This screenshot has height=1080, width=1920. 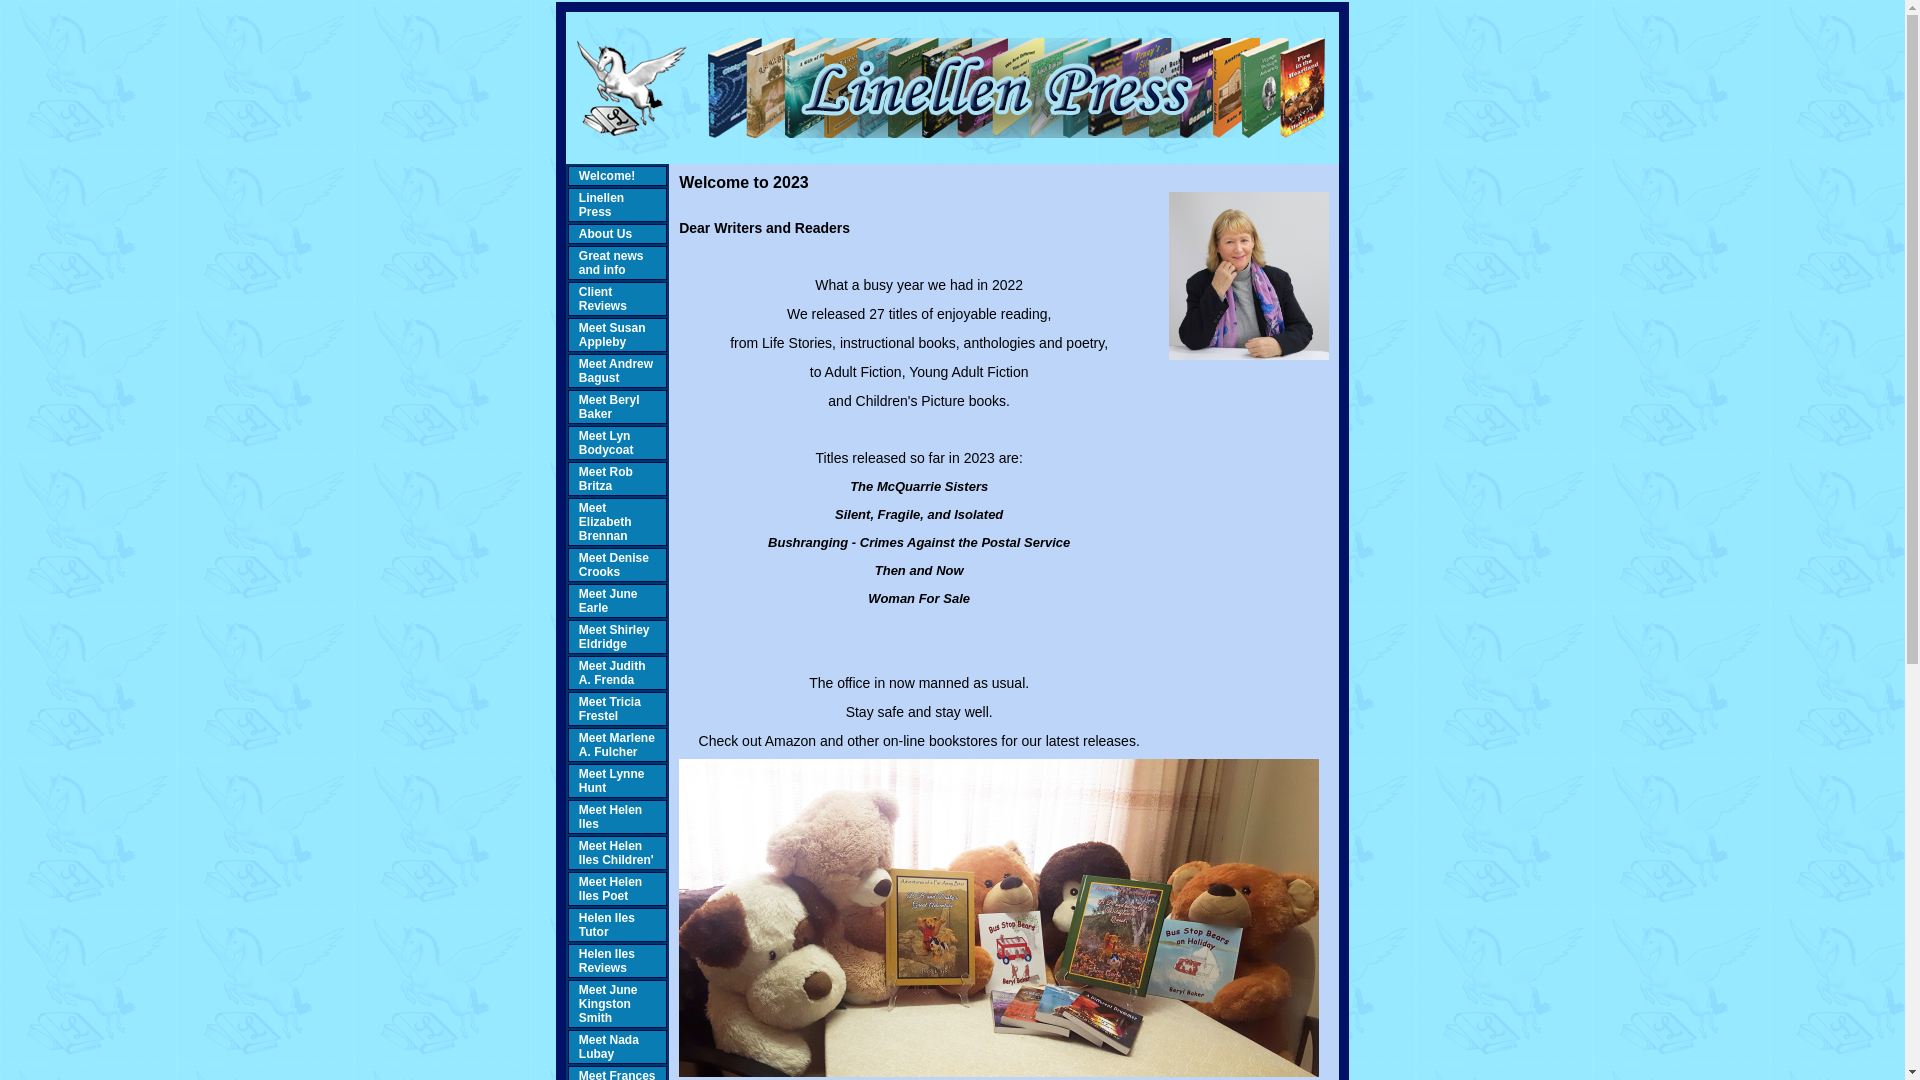 What do you see at coordinates (612, 781) in the screenshot?
I see `Meet Lynne Hunt` at bounding box center [612, 781].